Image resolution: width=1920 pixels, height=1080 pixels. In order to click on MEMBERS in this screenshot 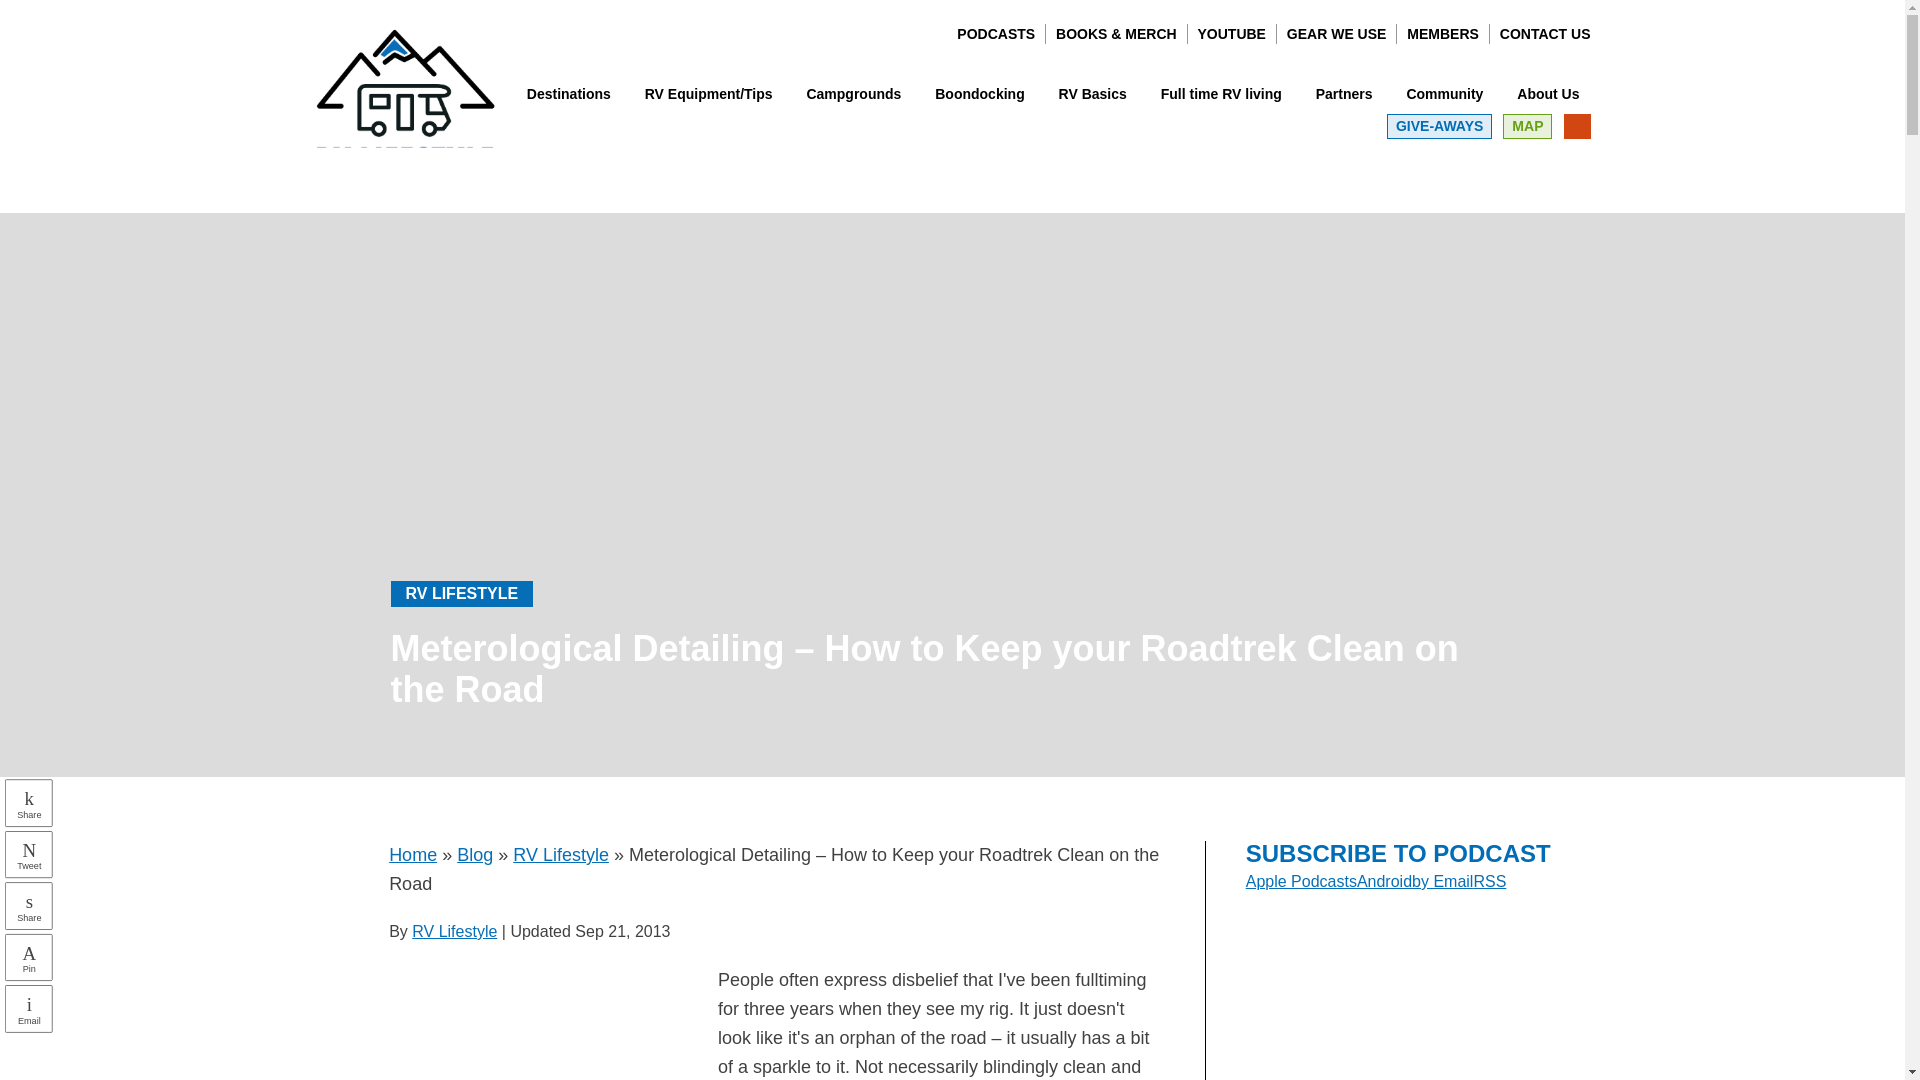, I will do `click(1442, 34)`.